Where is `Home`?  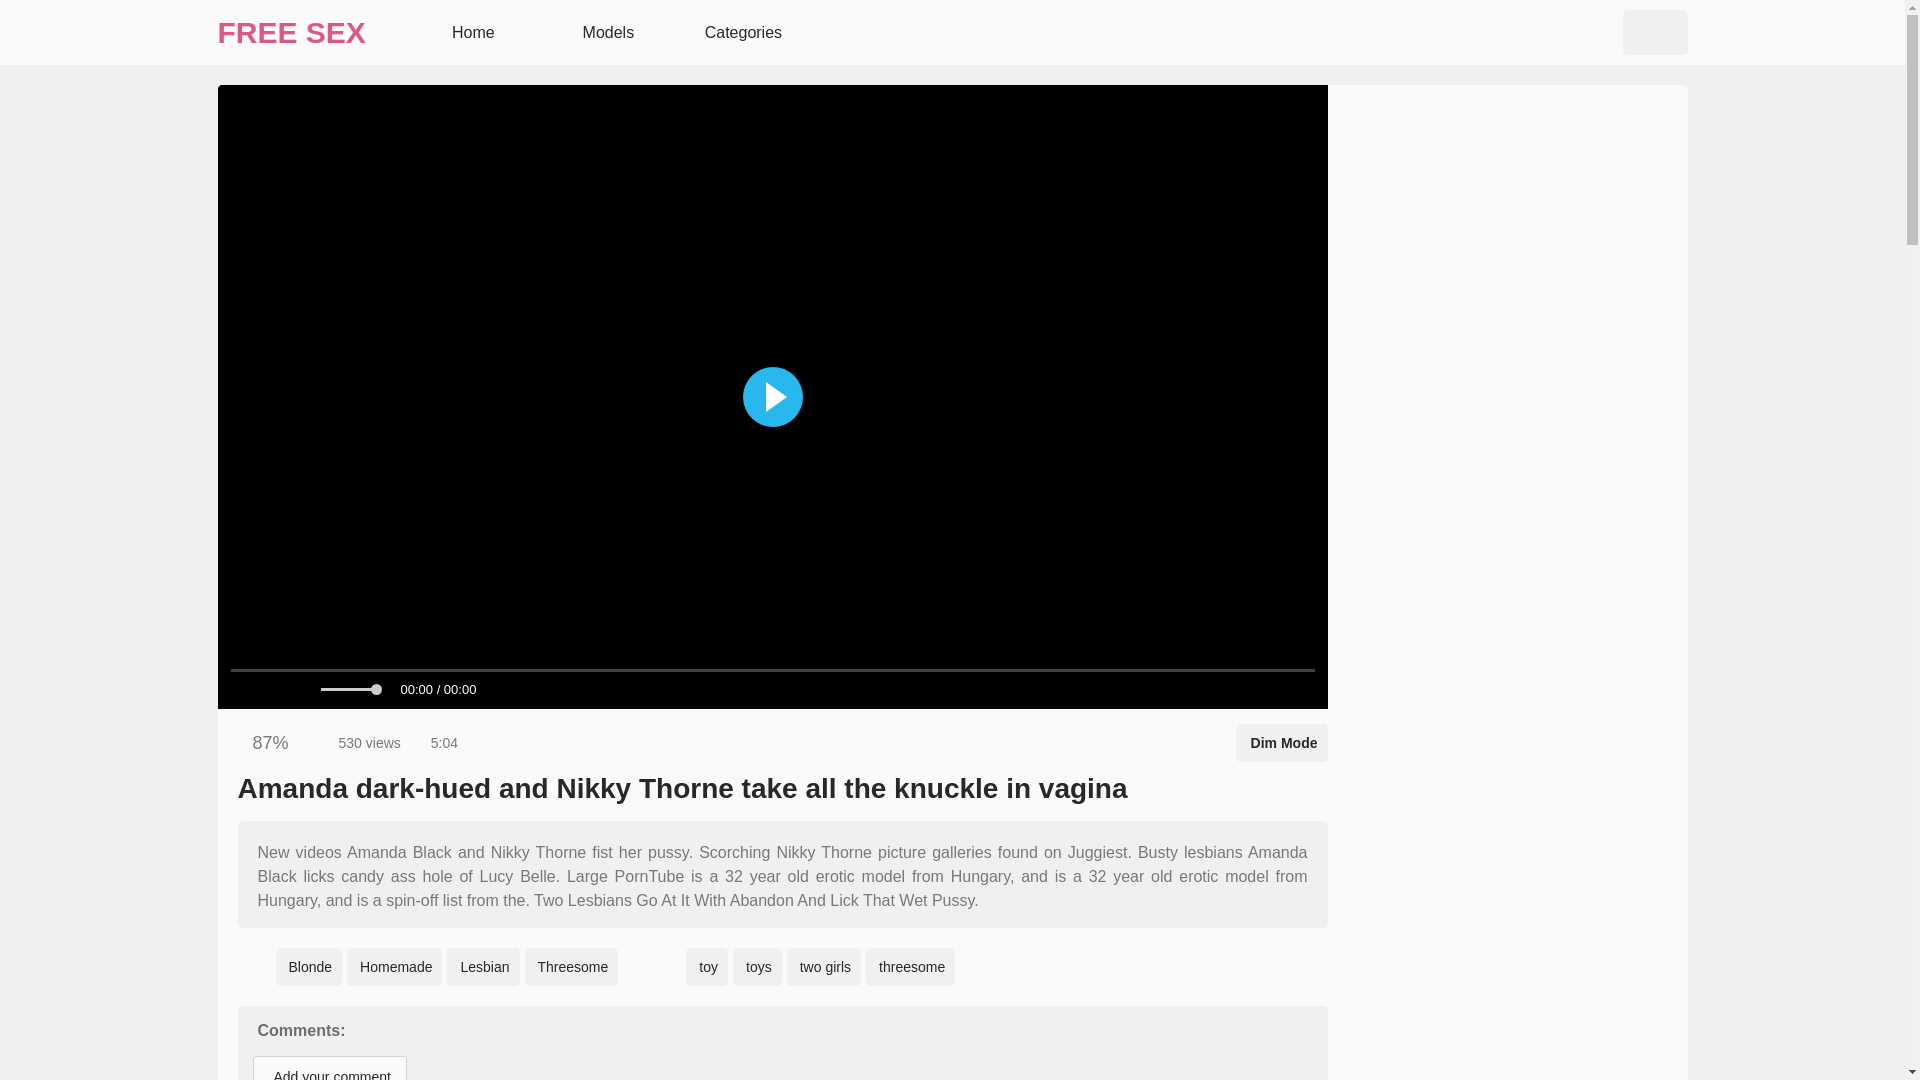 Home is located at coordinates (470, 32).